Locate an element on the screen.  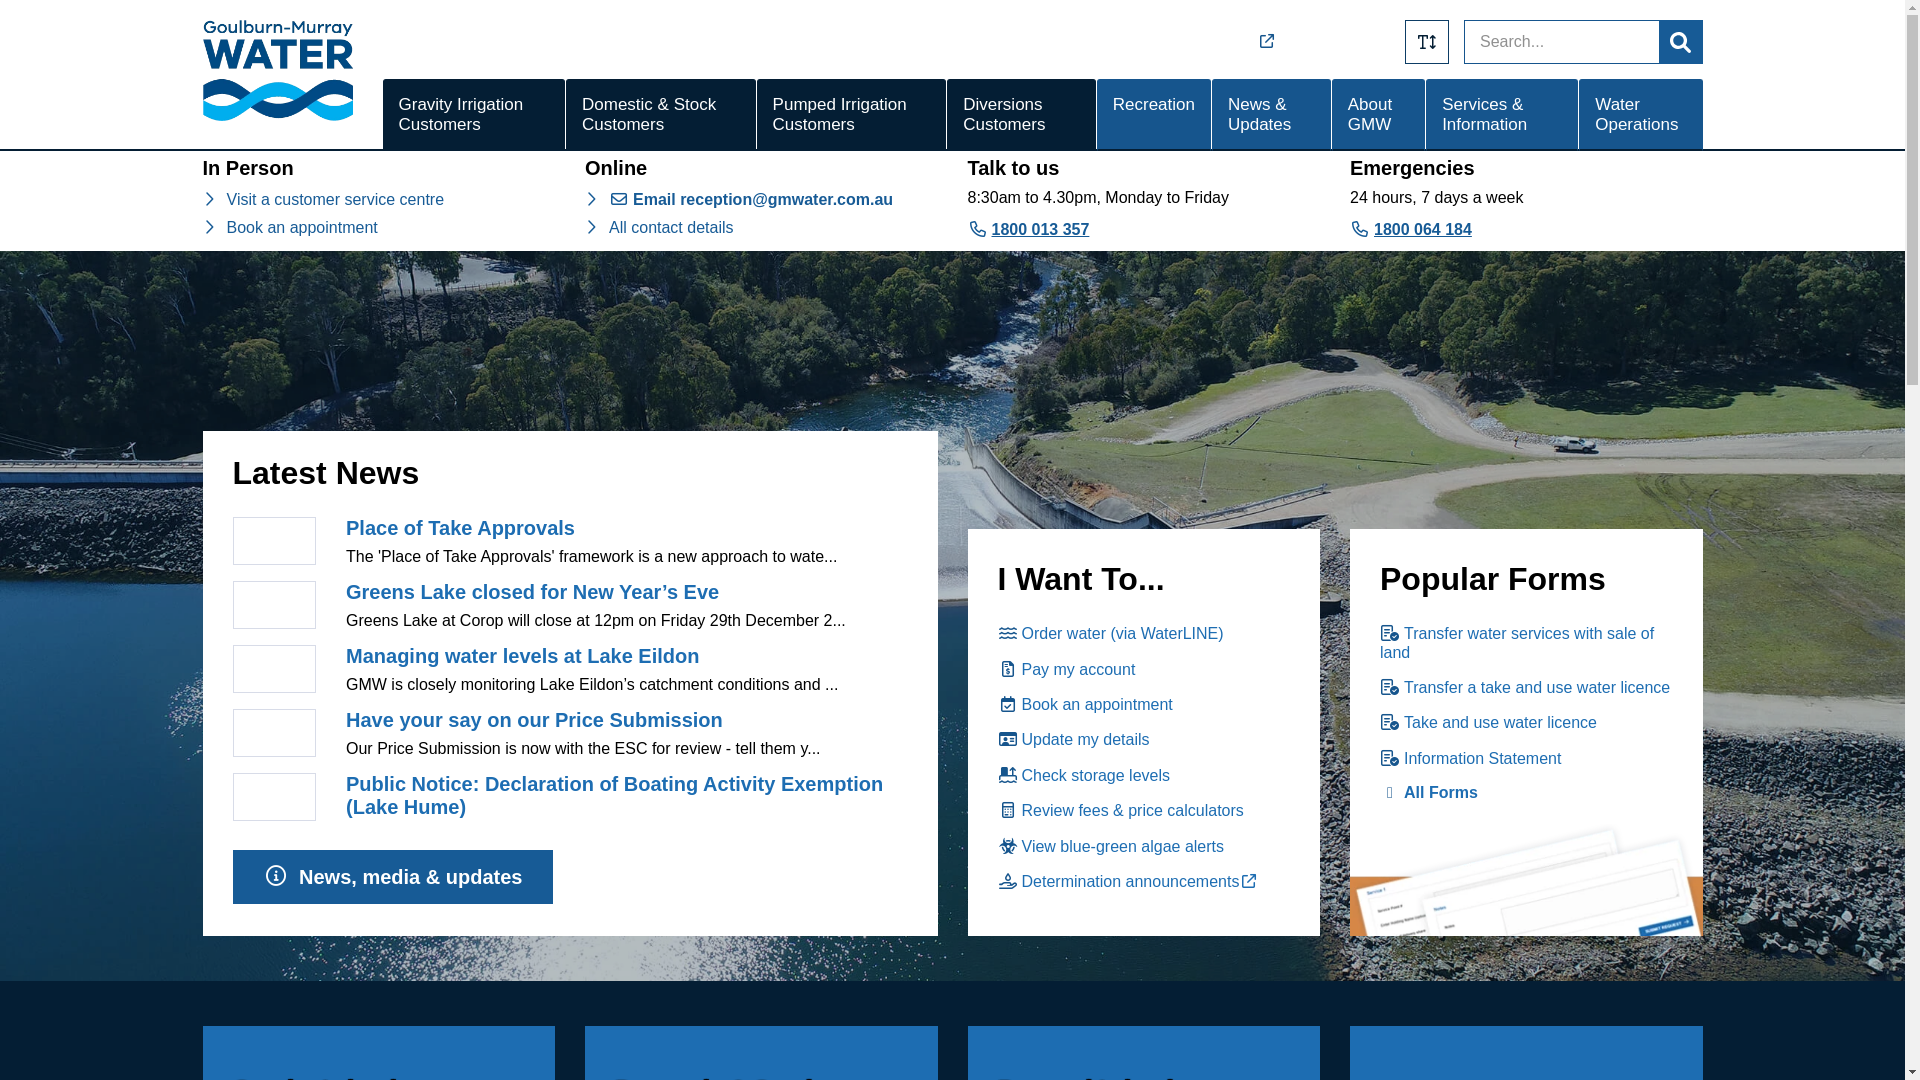
Services & Information is located at coordinates (1502, 115).